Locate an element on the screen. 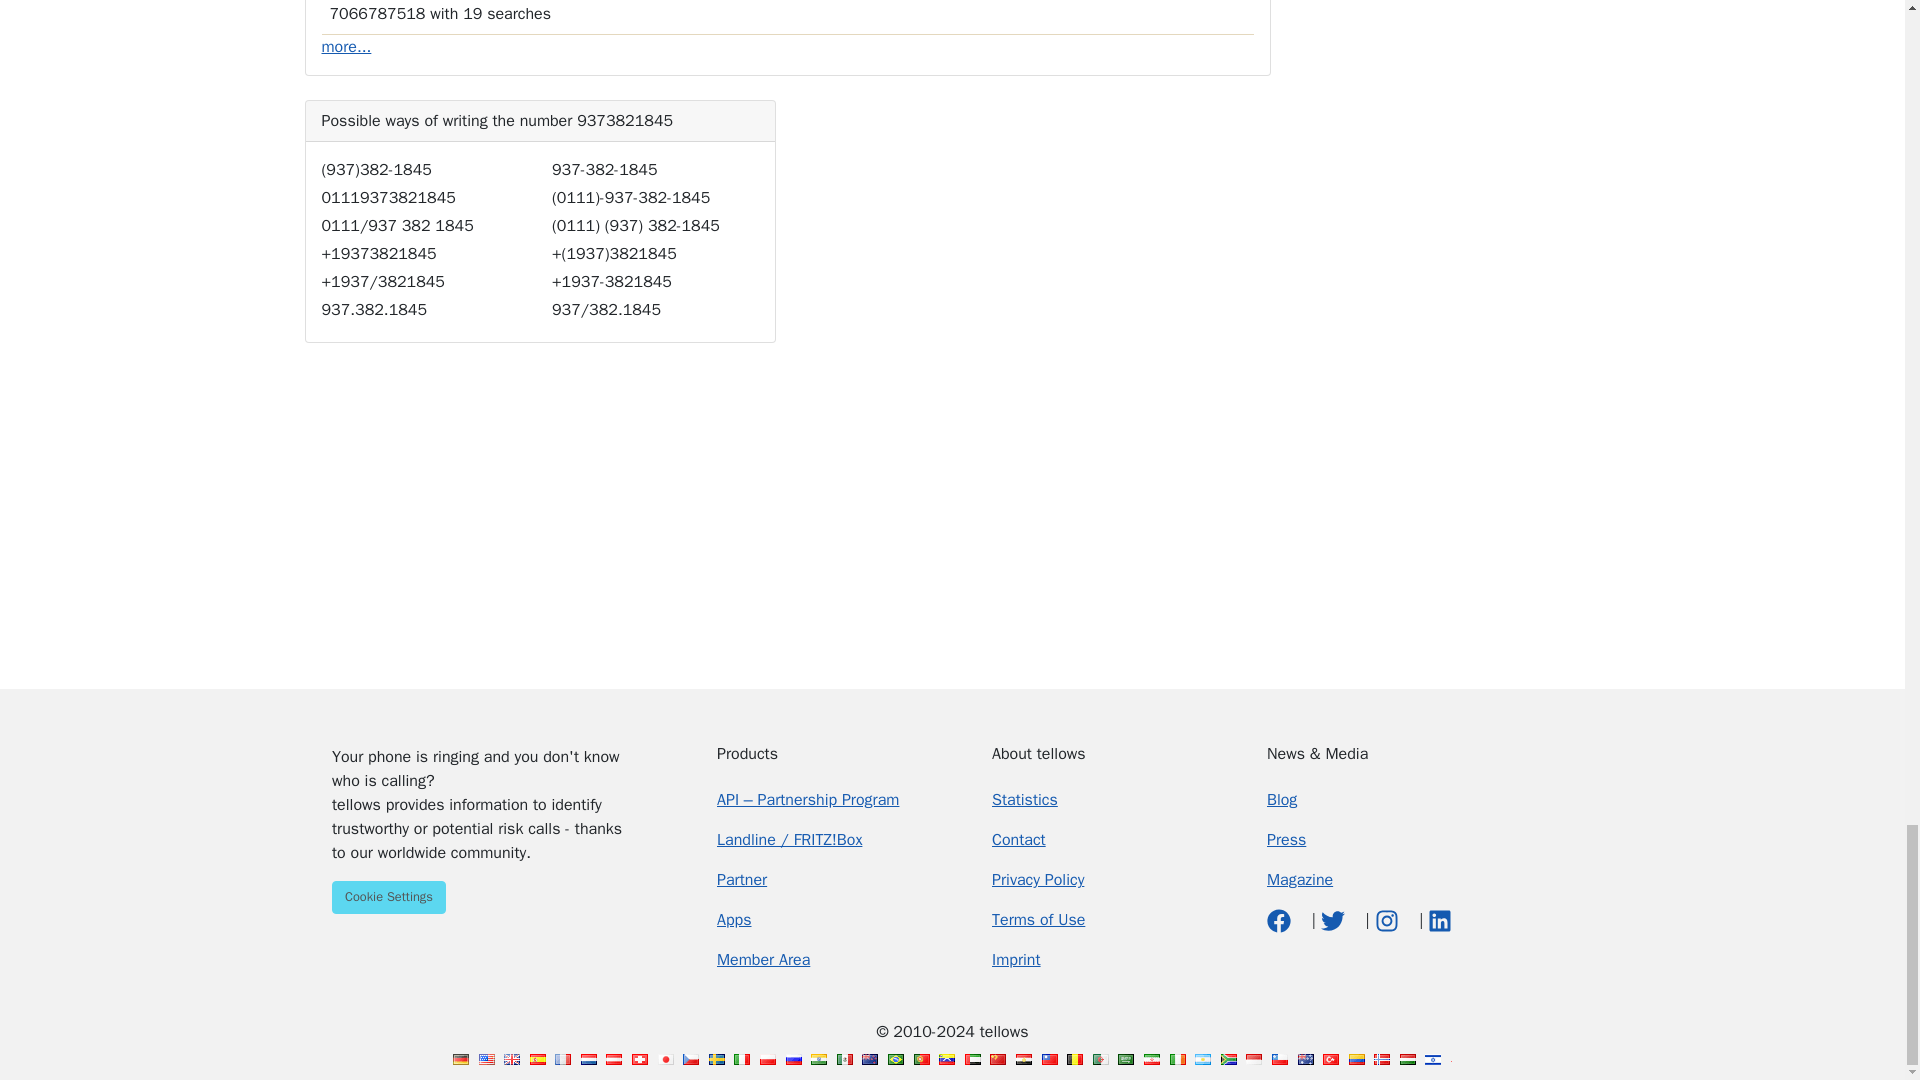  twitter is located at coordinates (1334, 920).